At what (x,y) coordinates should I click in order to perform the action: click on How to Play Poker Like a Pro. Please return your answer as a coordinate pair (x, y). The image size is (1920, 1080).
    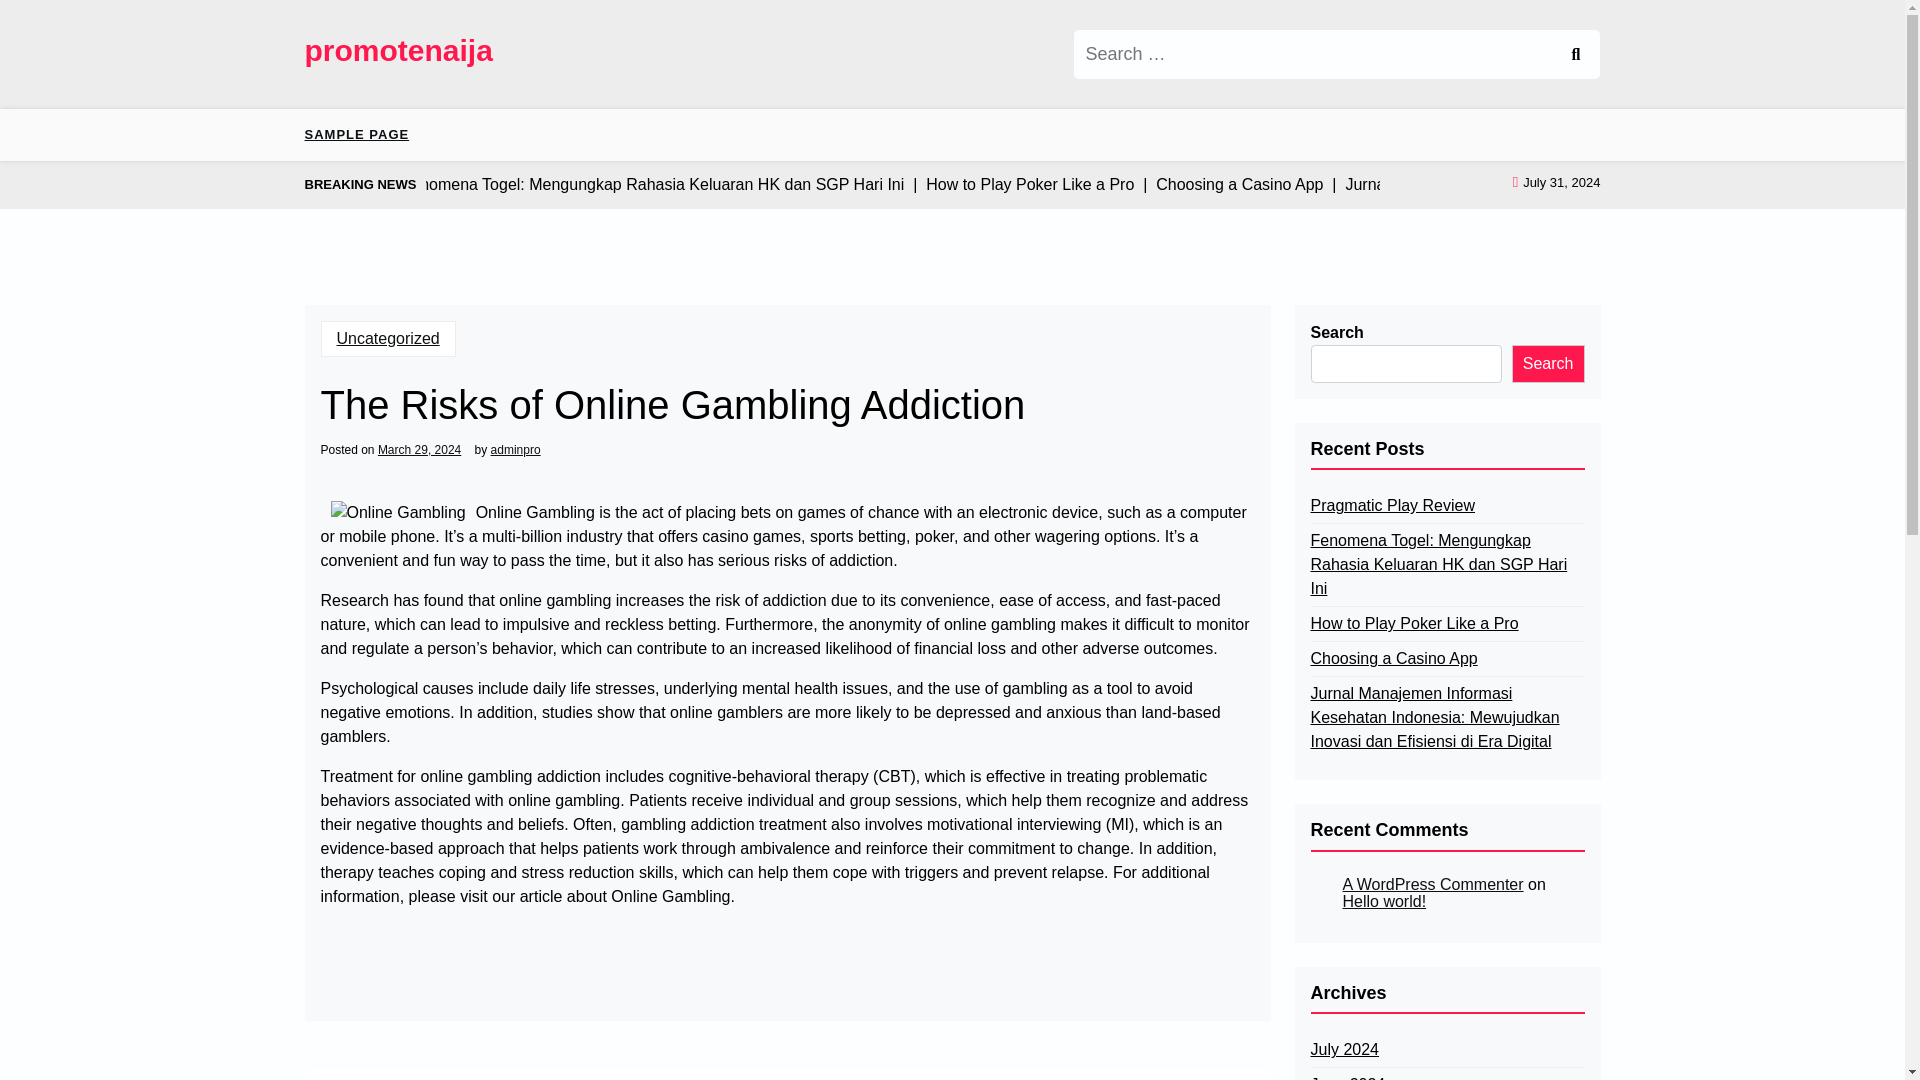
    Looking at the image, I should click on (1414, 624).